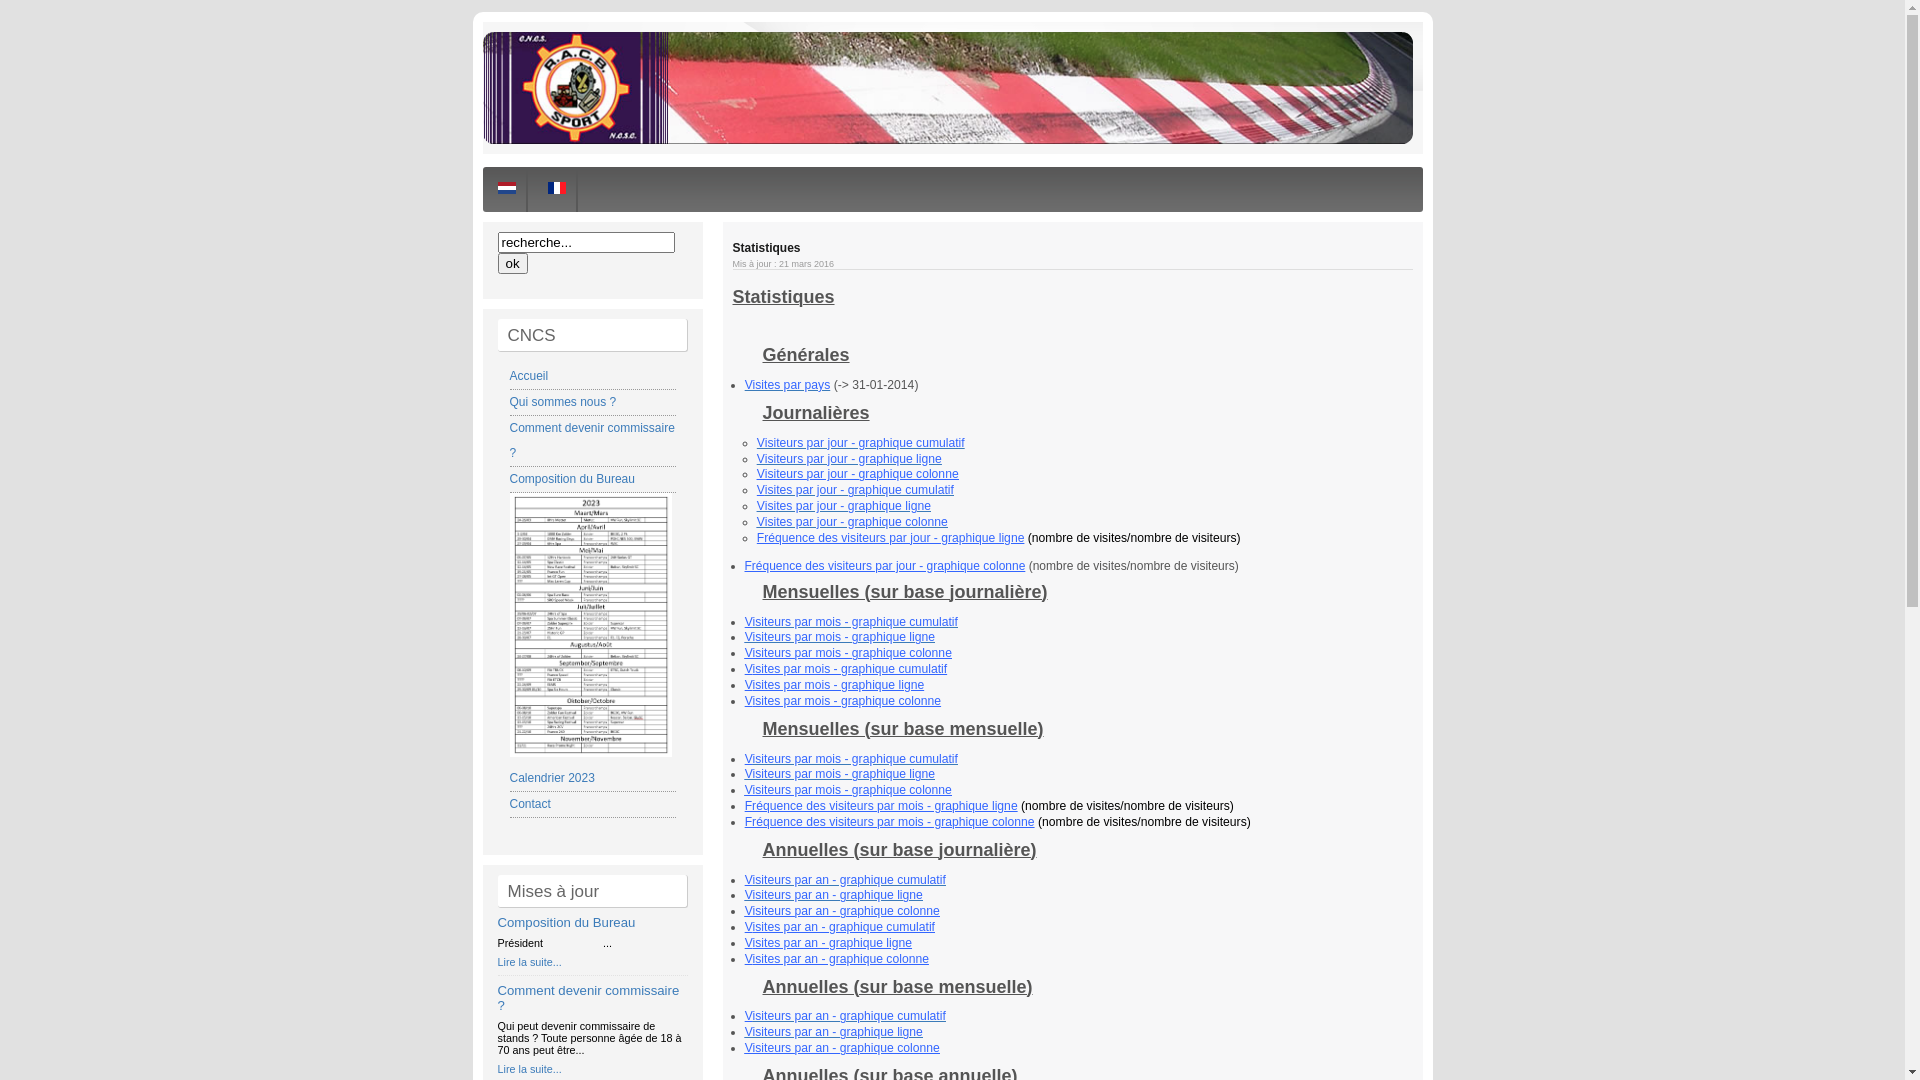 The height and width of the screenshot is (1080, 1920). I want to click on Visiteurs par jour - graphique ligne, so click(850, 459).